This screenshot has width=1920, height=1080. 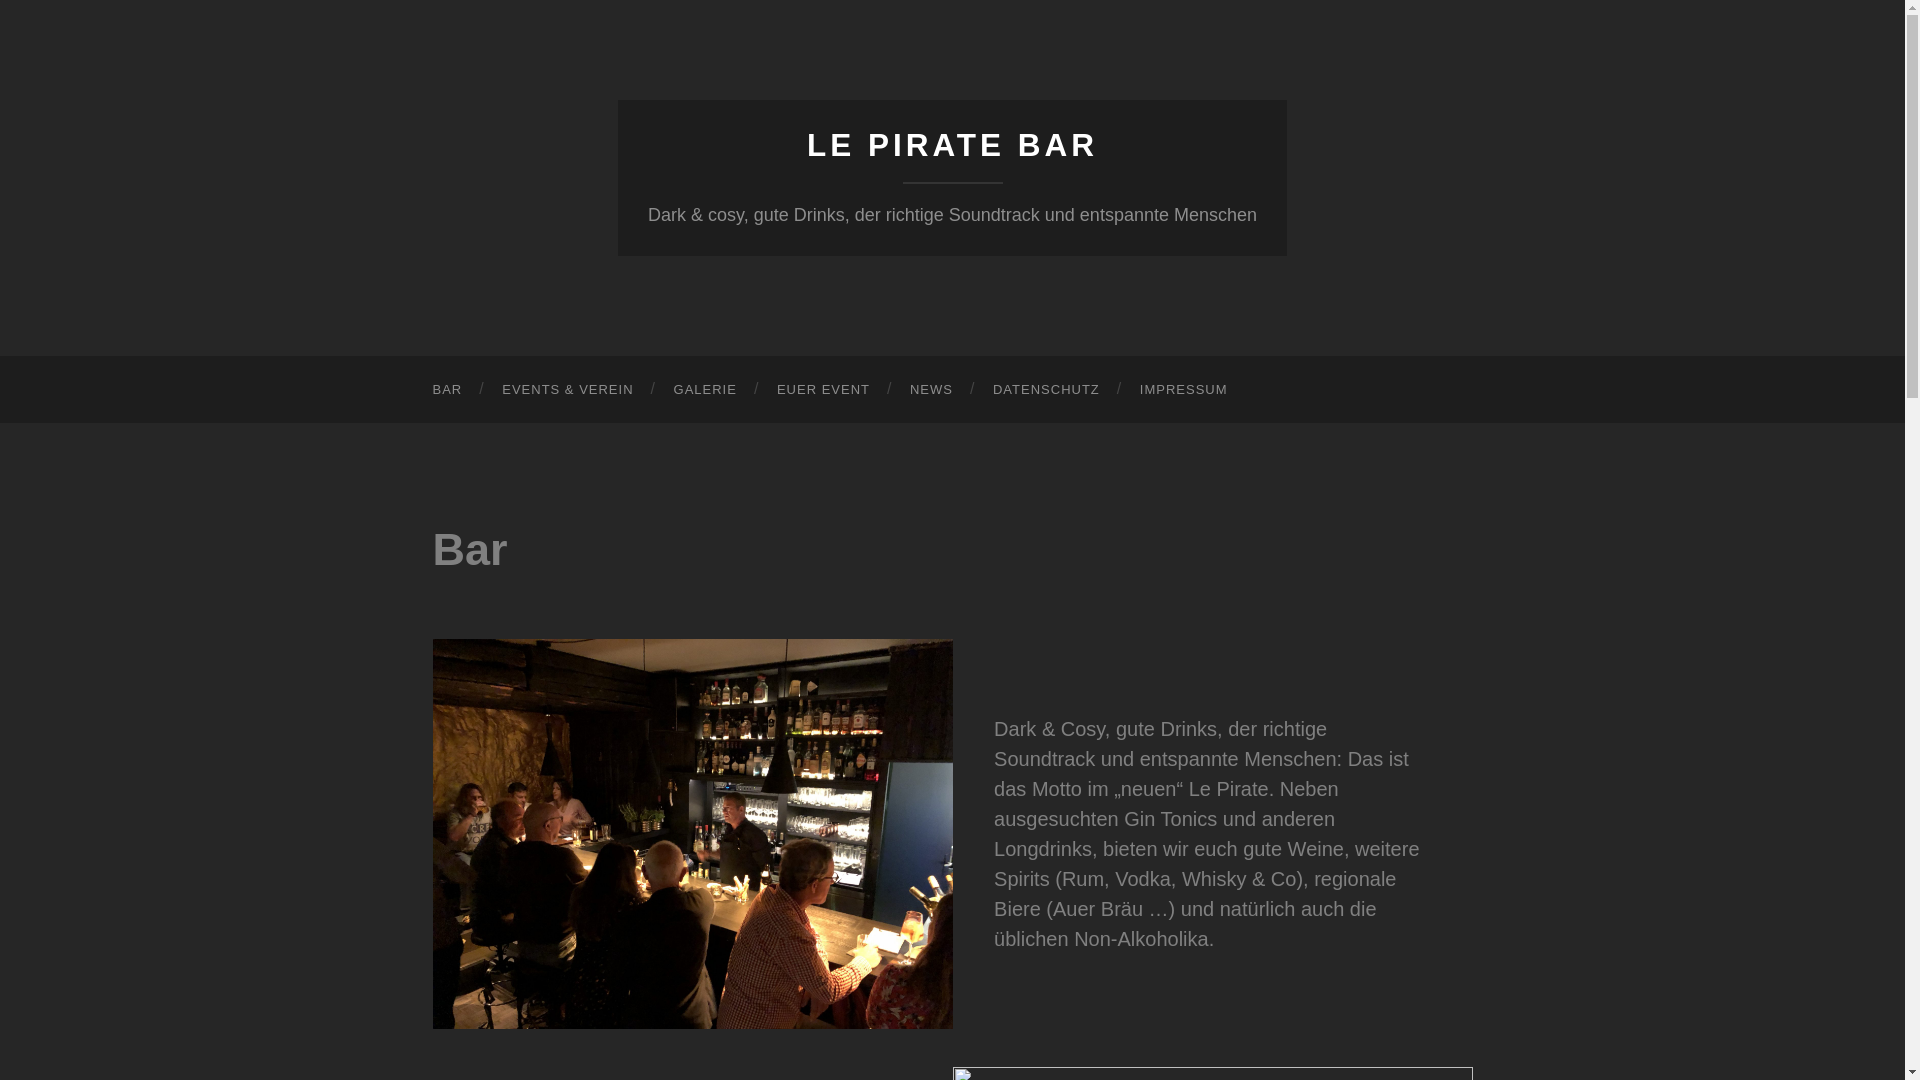 What do you see at coordinates (824, 390) in the screenshot?
I see `EUER EVENT` at bounding box center [824, 390].